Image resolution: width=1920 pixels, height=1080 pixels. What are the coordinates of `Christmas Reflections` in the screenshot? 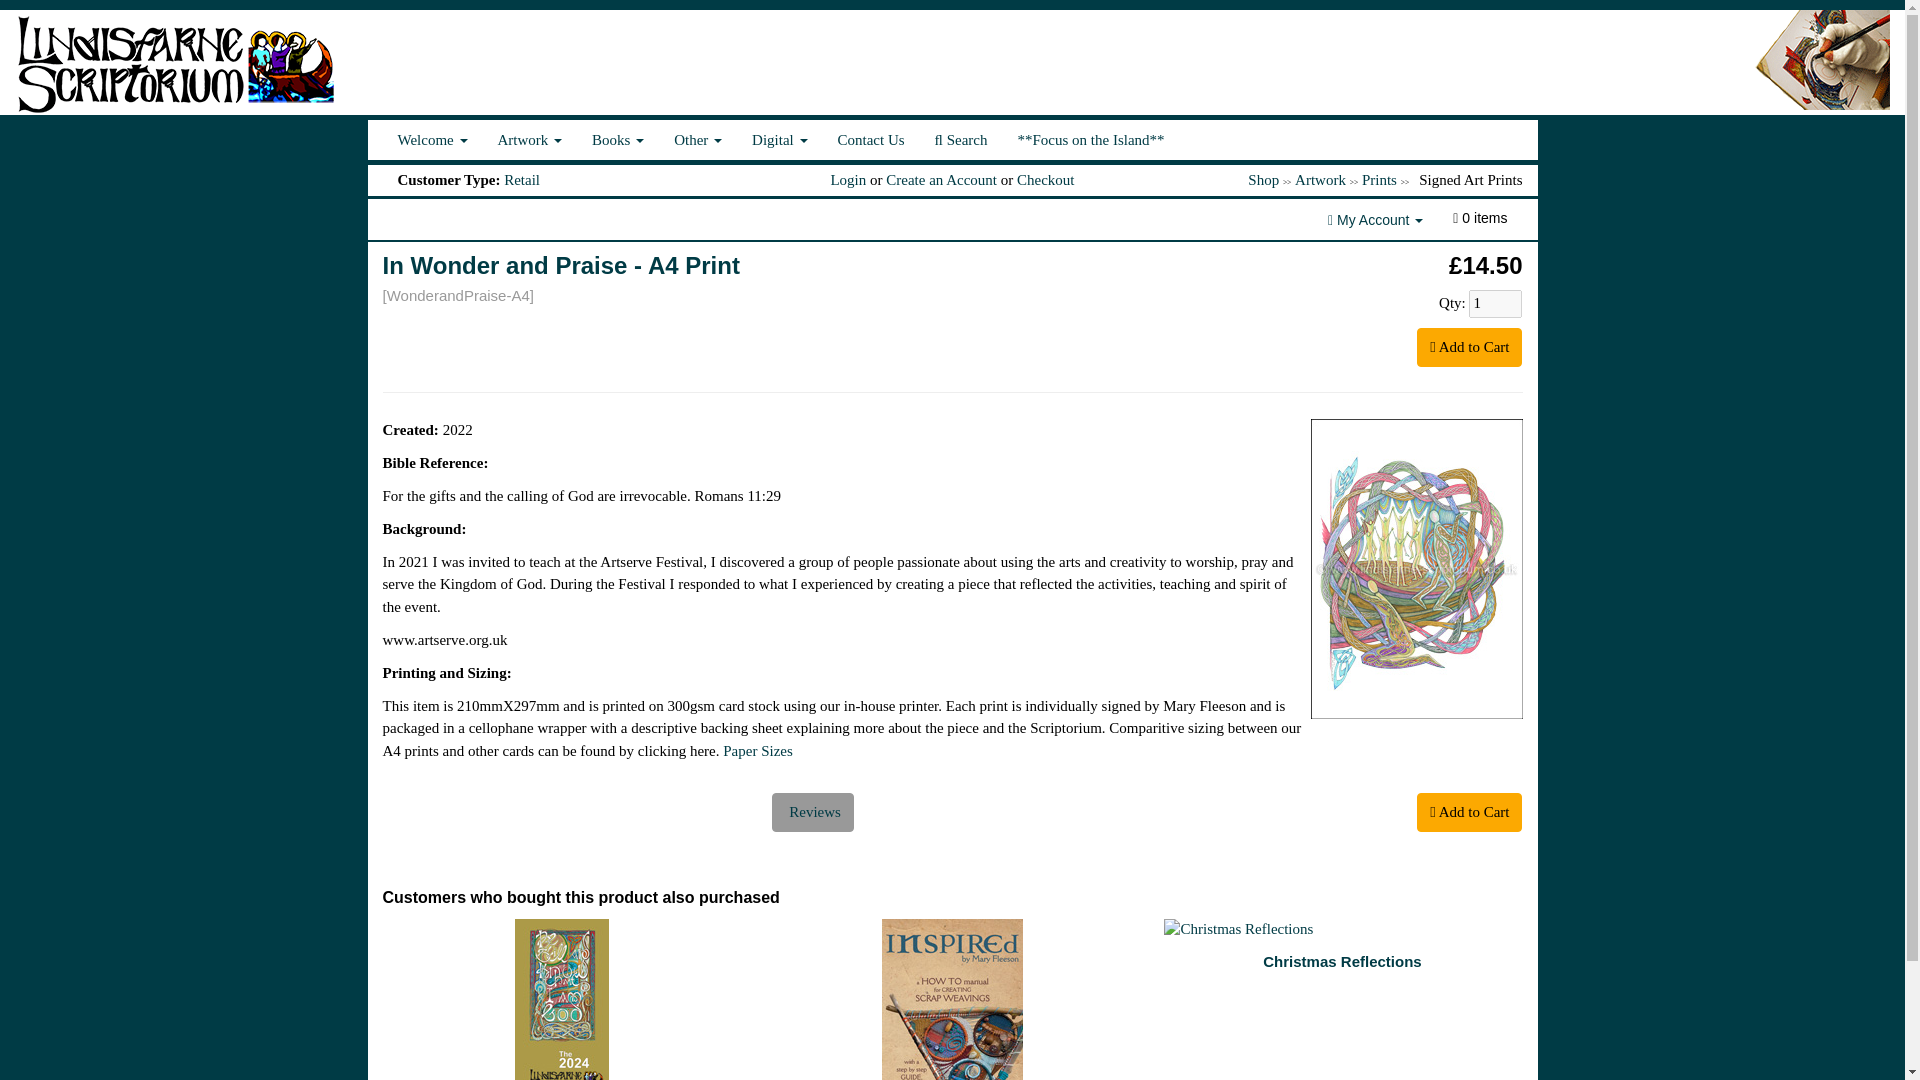 It's located at (1342, 929).